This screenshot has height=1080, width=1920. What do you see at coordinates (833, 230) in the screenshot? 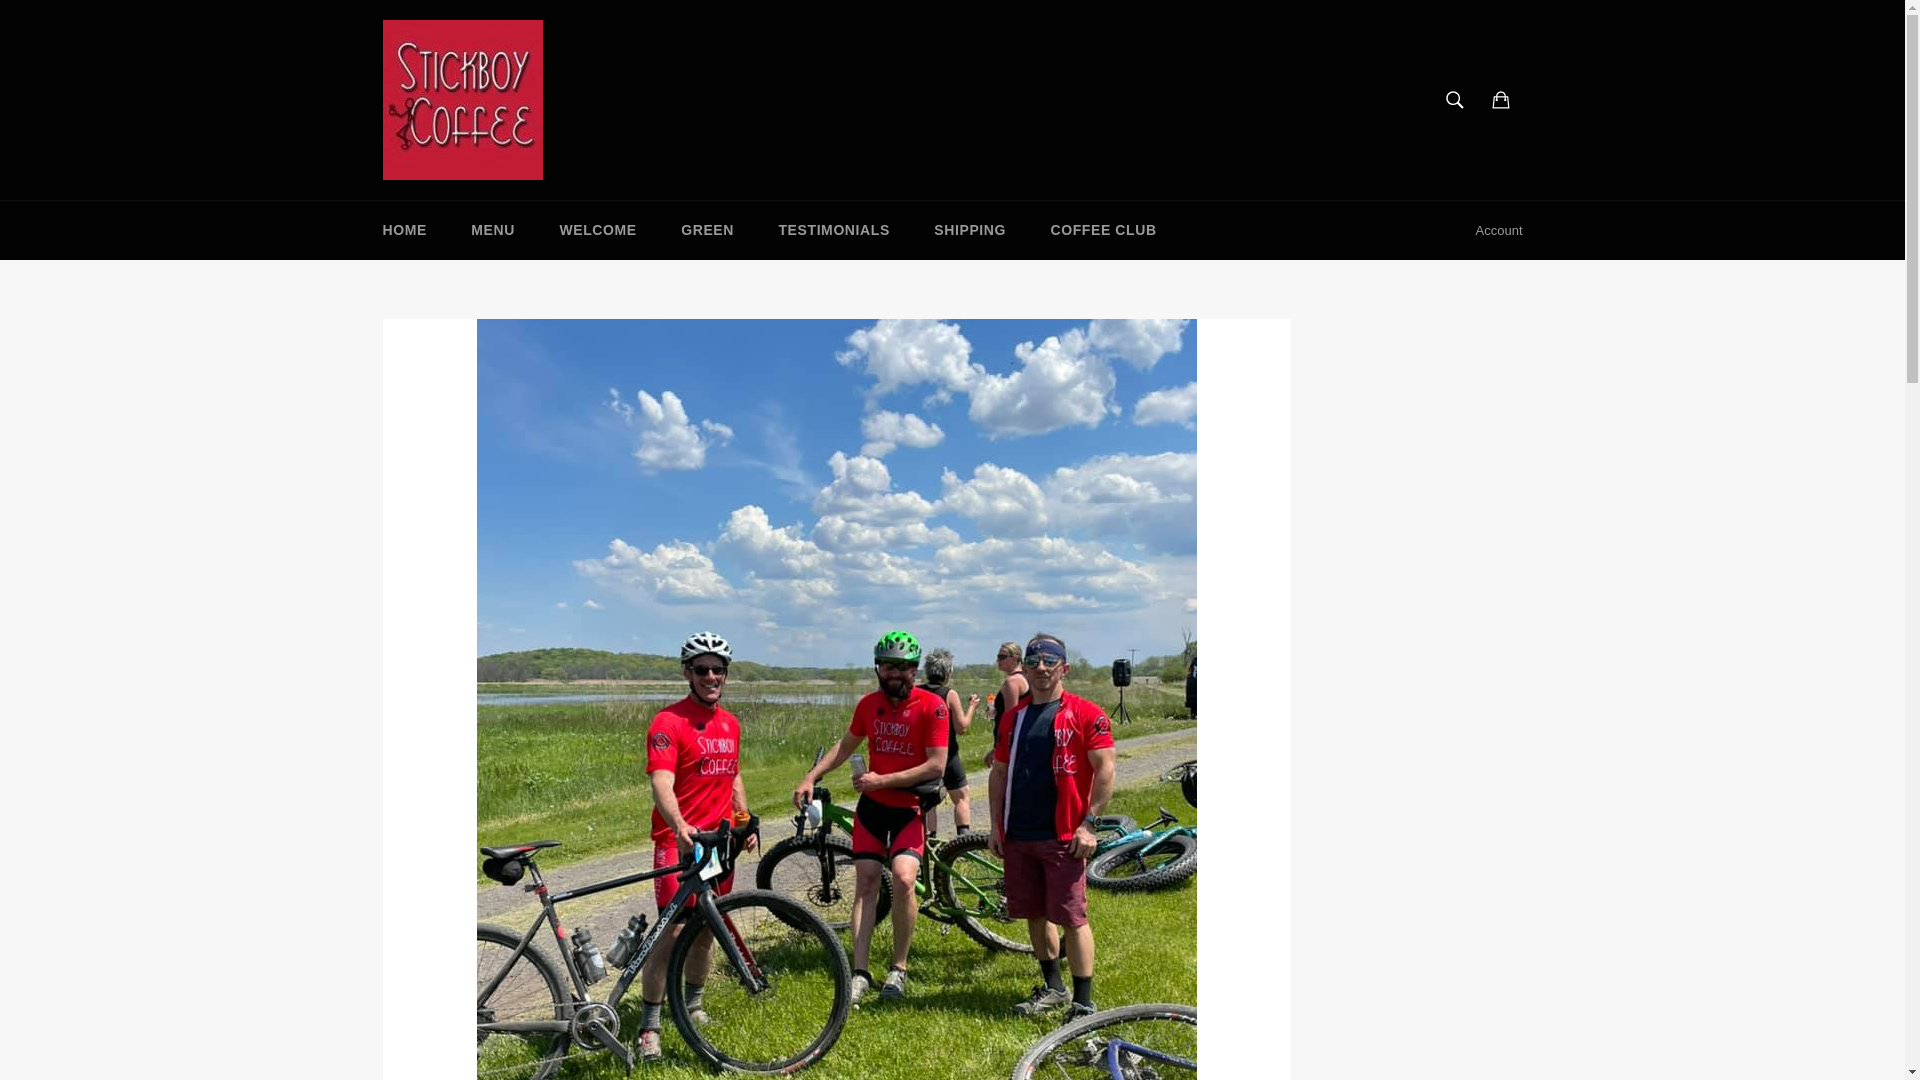
I see `TESTIMONIALS` at bounding box center [833, 230].